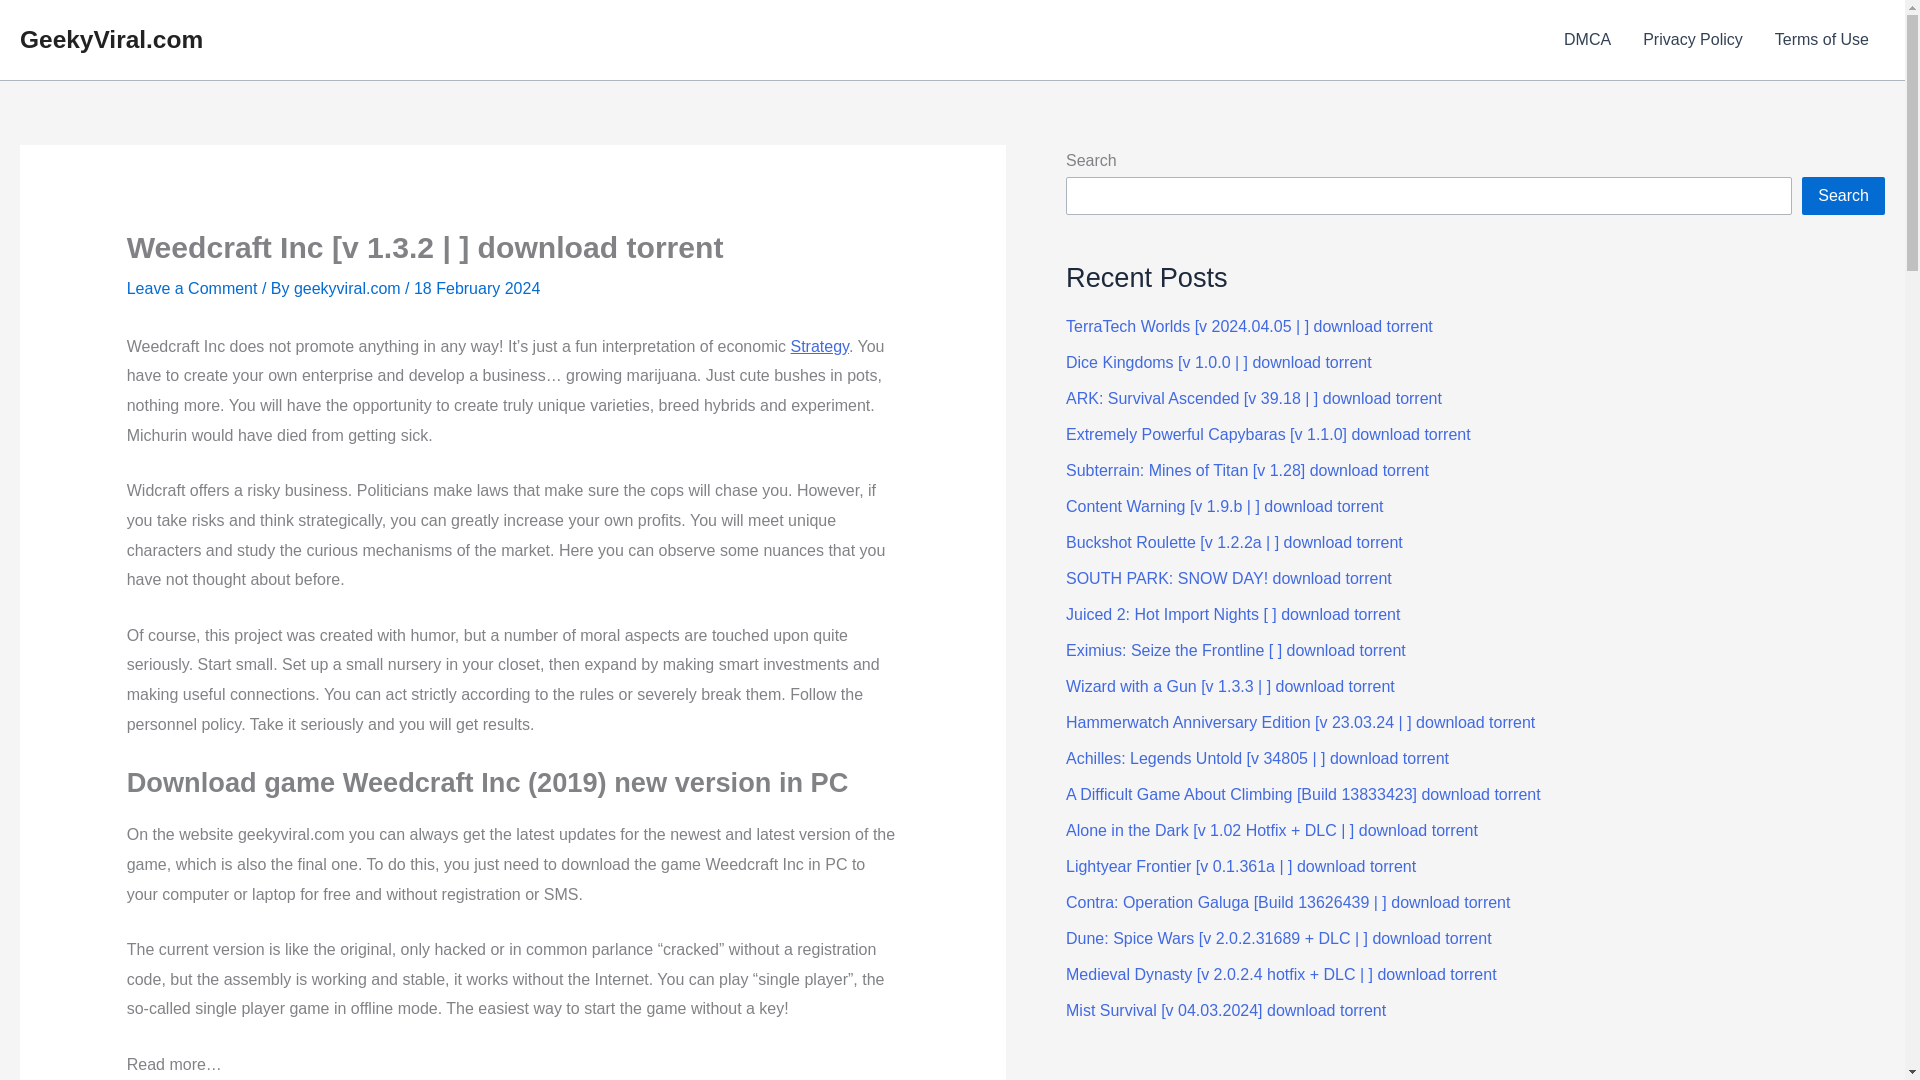 The height and width of the screenshot is (1080, 1920). What do you see at coordinates (1586, 40) in the screenshot?
I see `DMCA` at bounding box center [1586, 40].